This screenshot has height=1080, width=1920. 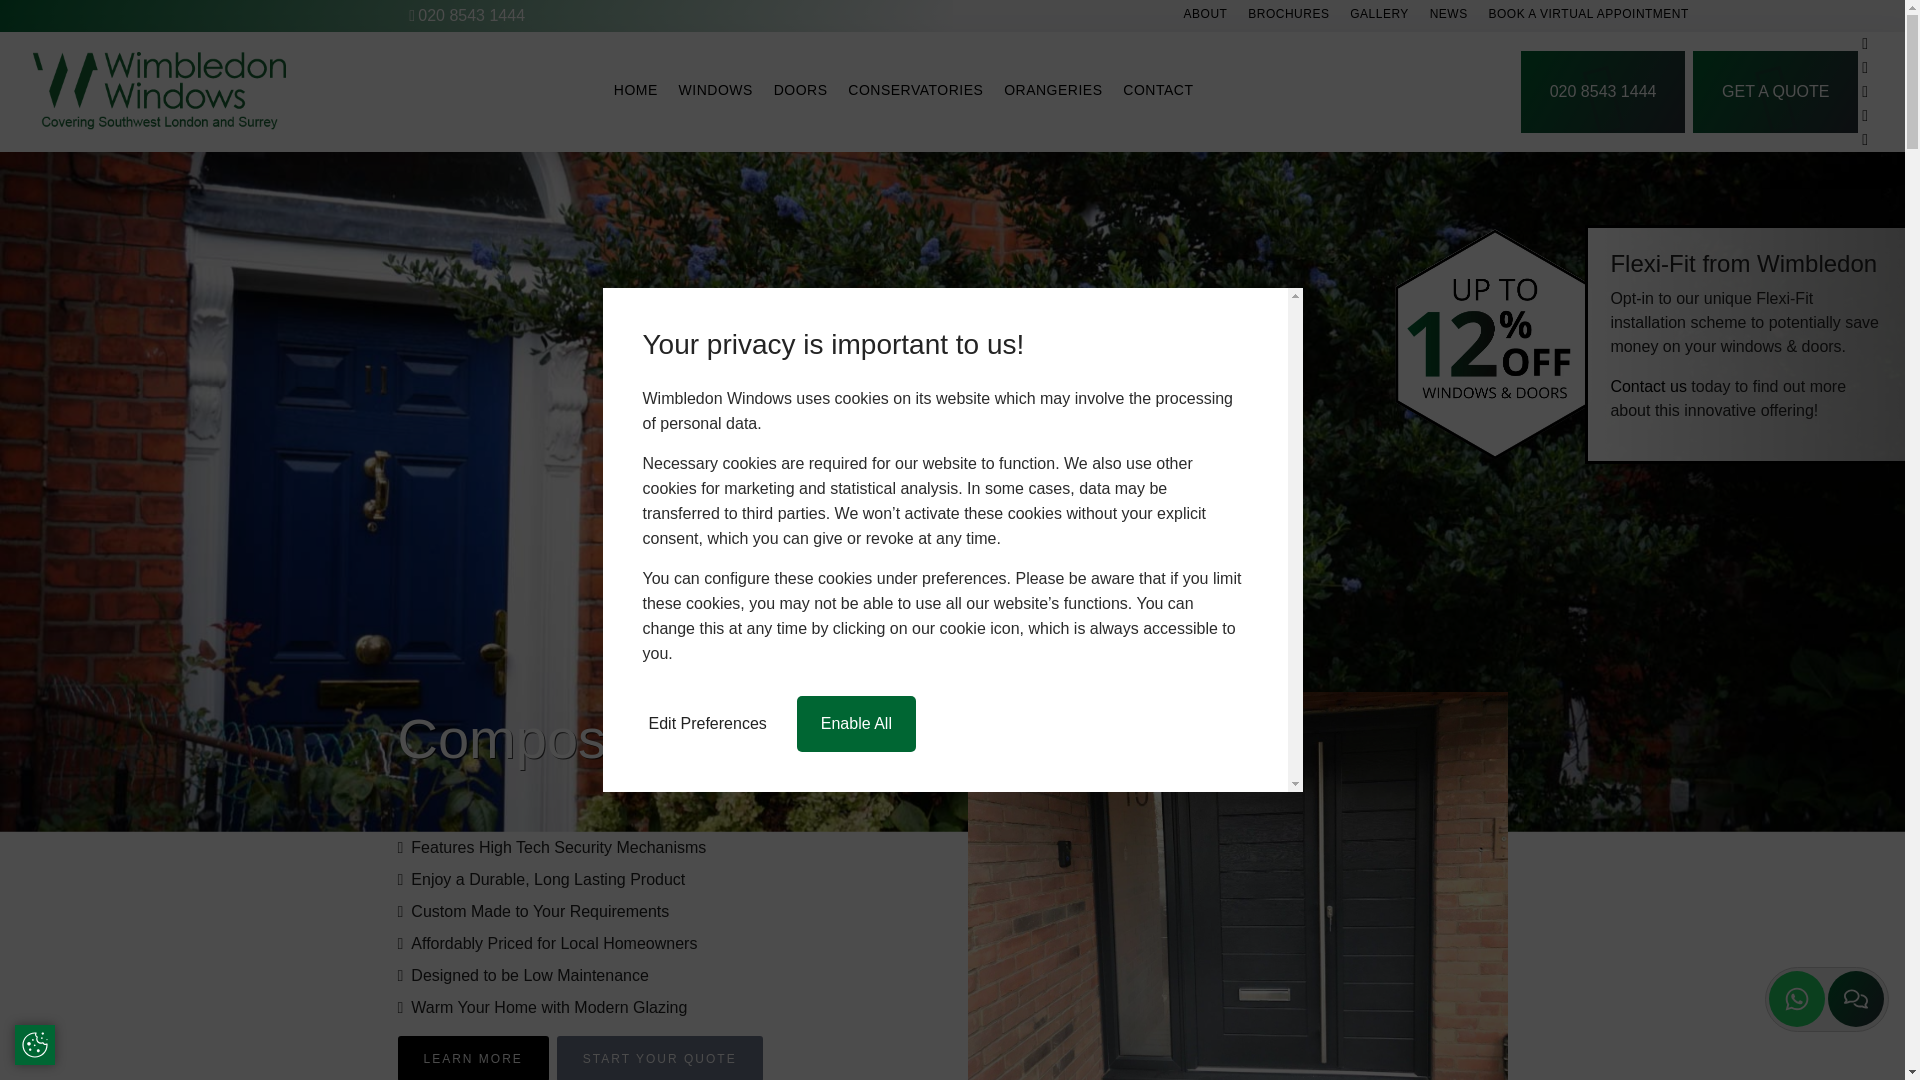 What do you see at coordinates (1206, 15) in the screenshot?
I see `ABOUT` at bounding box center [1206, 15].